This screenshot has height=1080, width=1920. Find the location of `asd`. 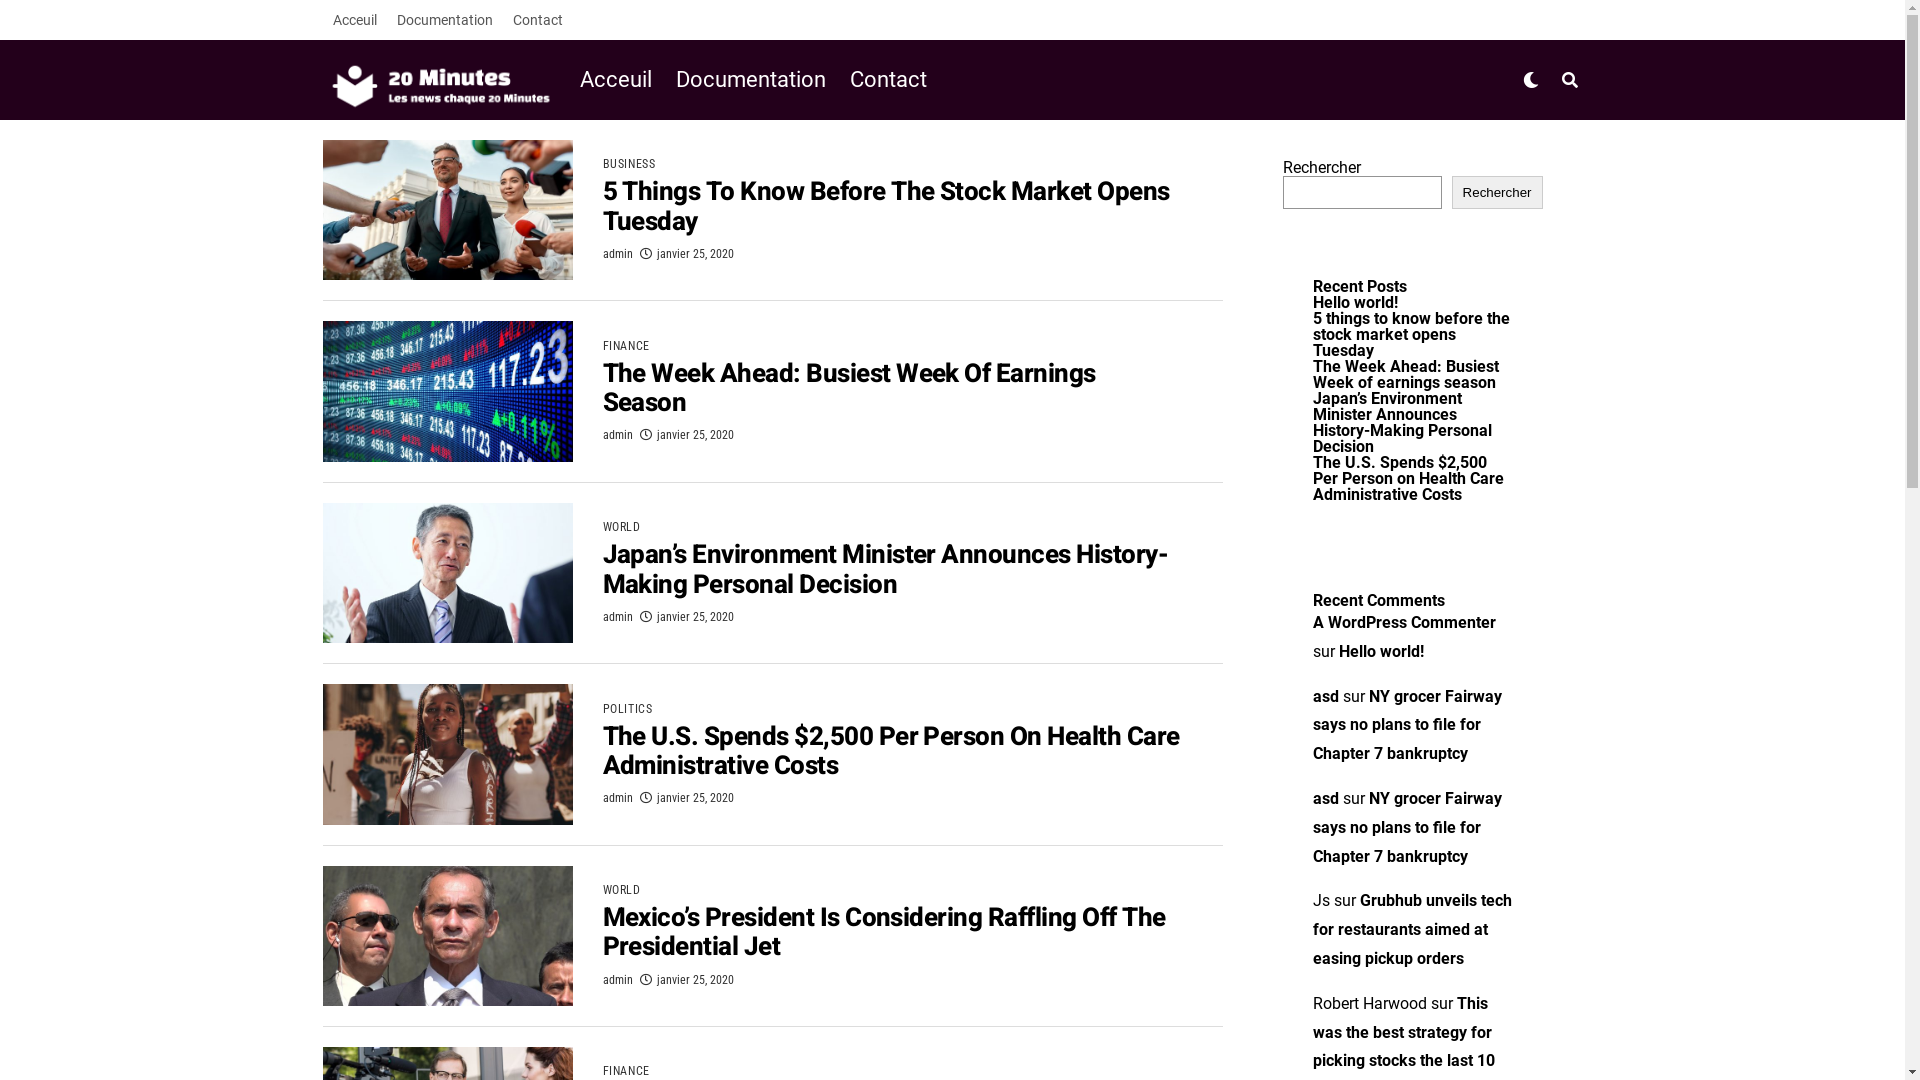

asd is located at coordinates (1325, 696).